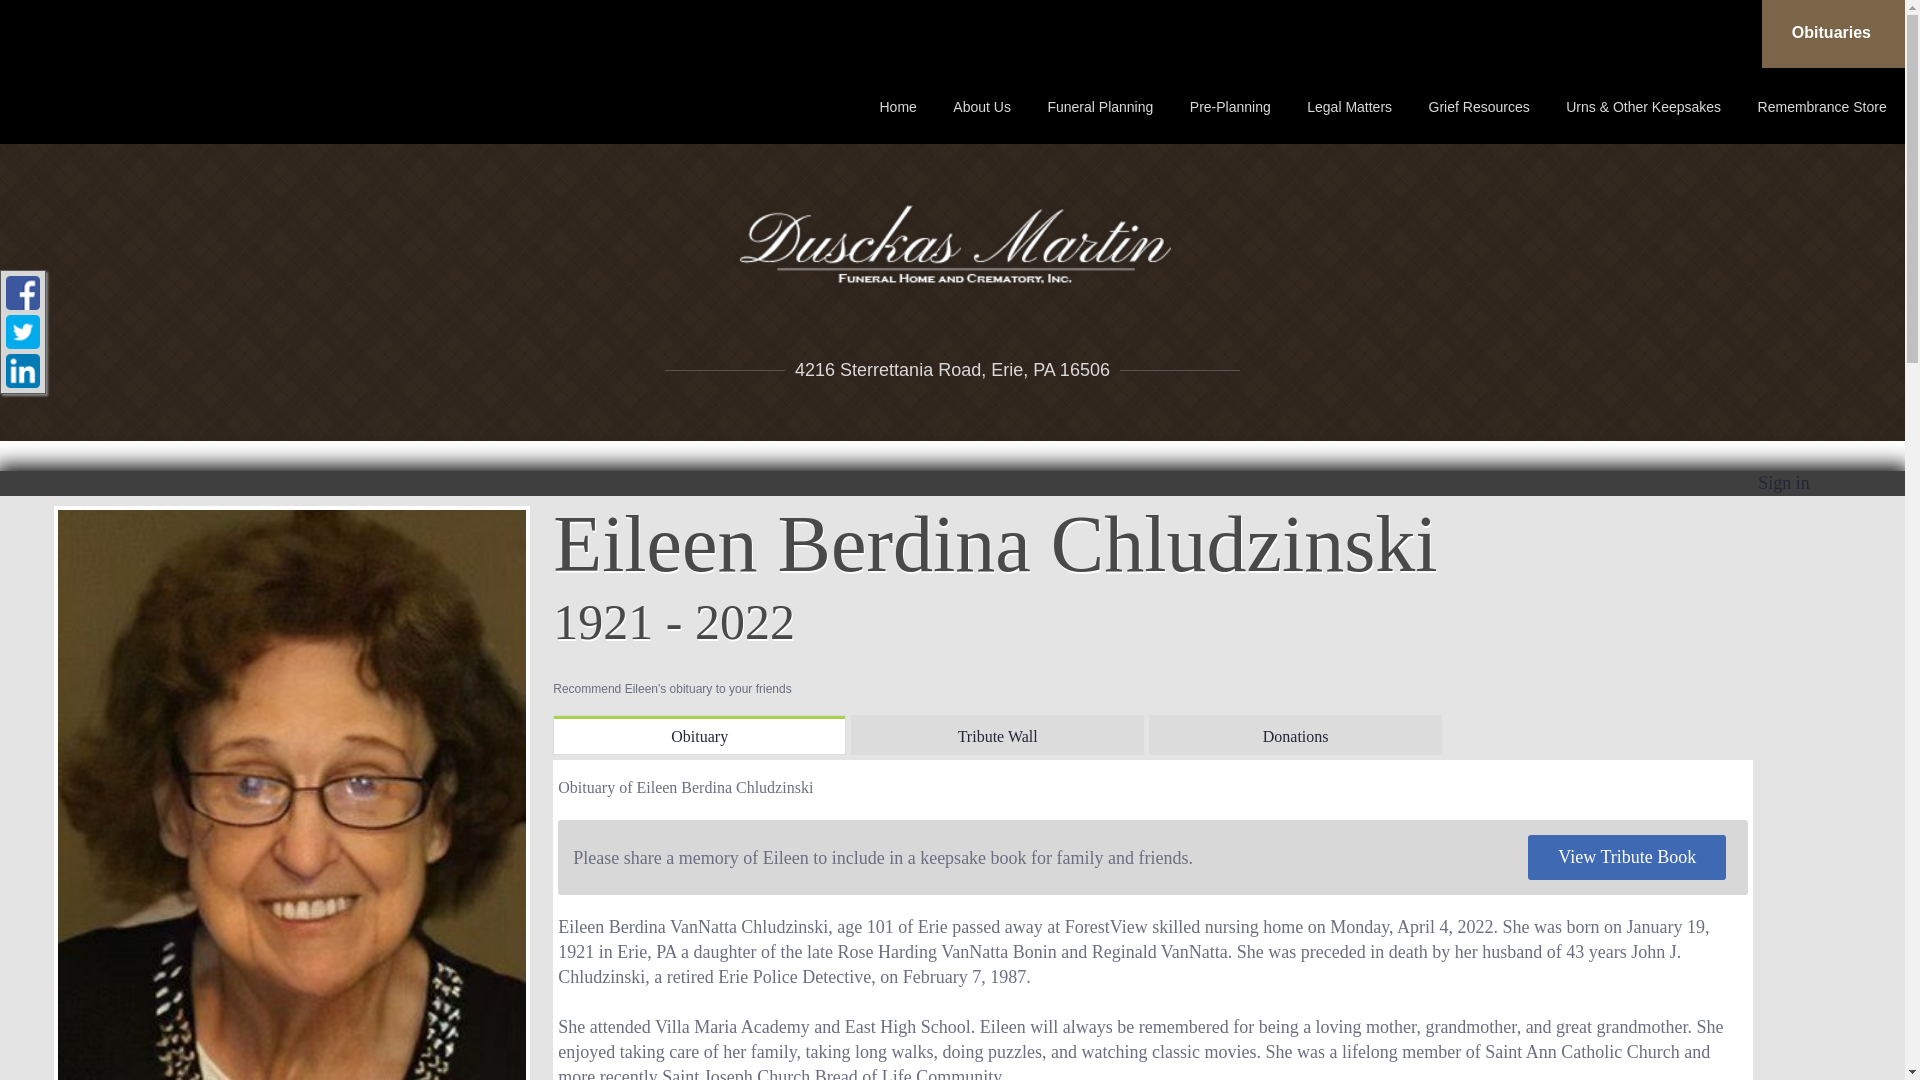 Image resolution: width=1920 pixels, height=1080 pixels. I want to click on About Us, so click(982, 106).